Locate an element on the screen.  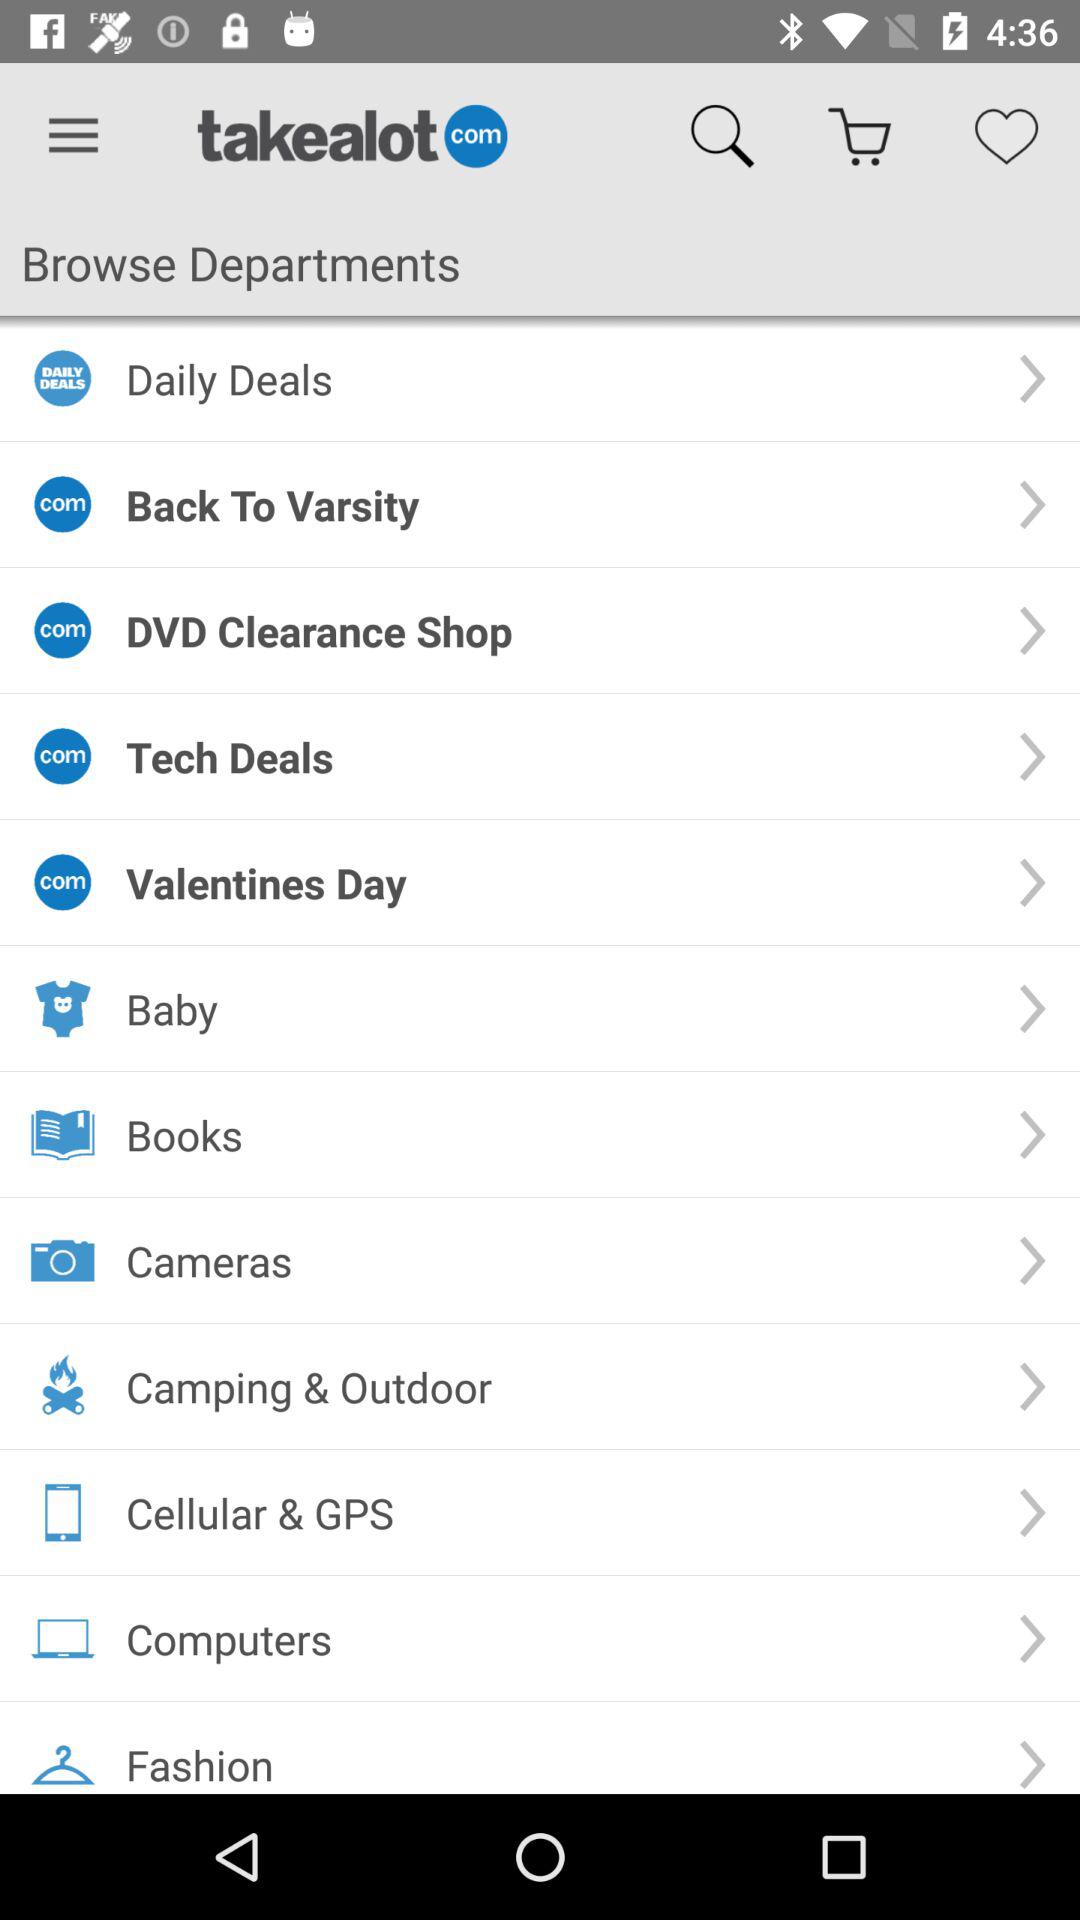
select item below tech deals item is located at coordinates (556, 882).